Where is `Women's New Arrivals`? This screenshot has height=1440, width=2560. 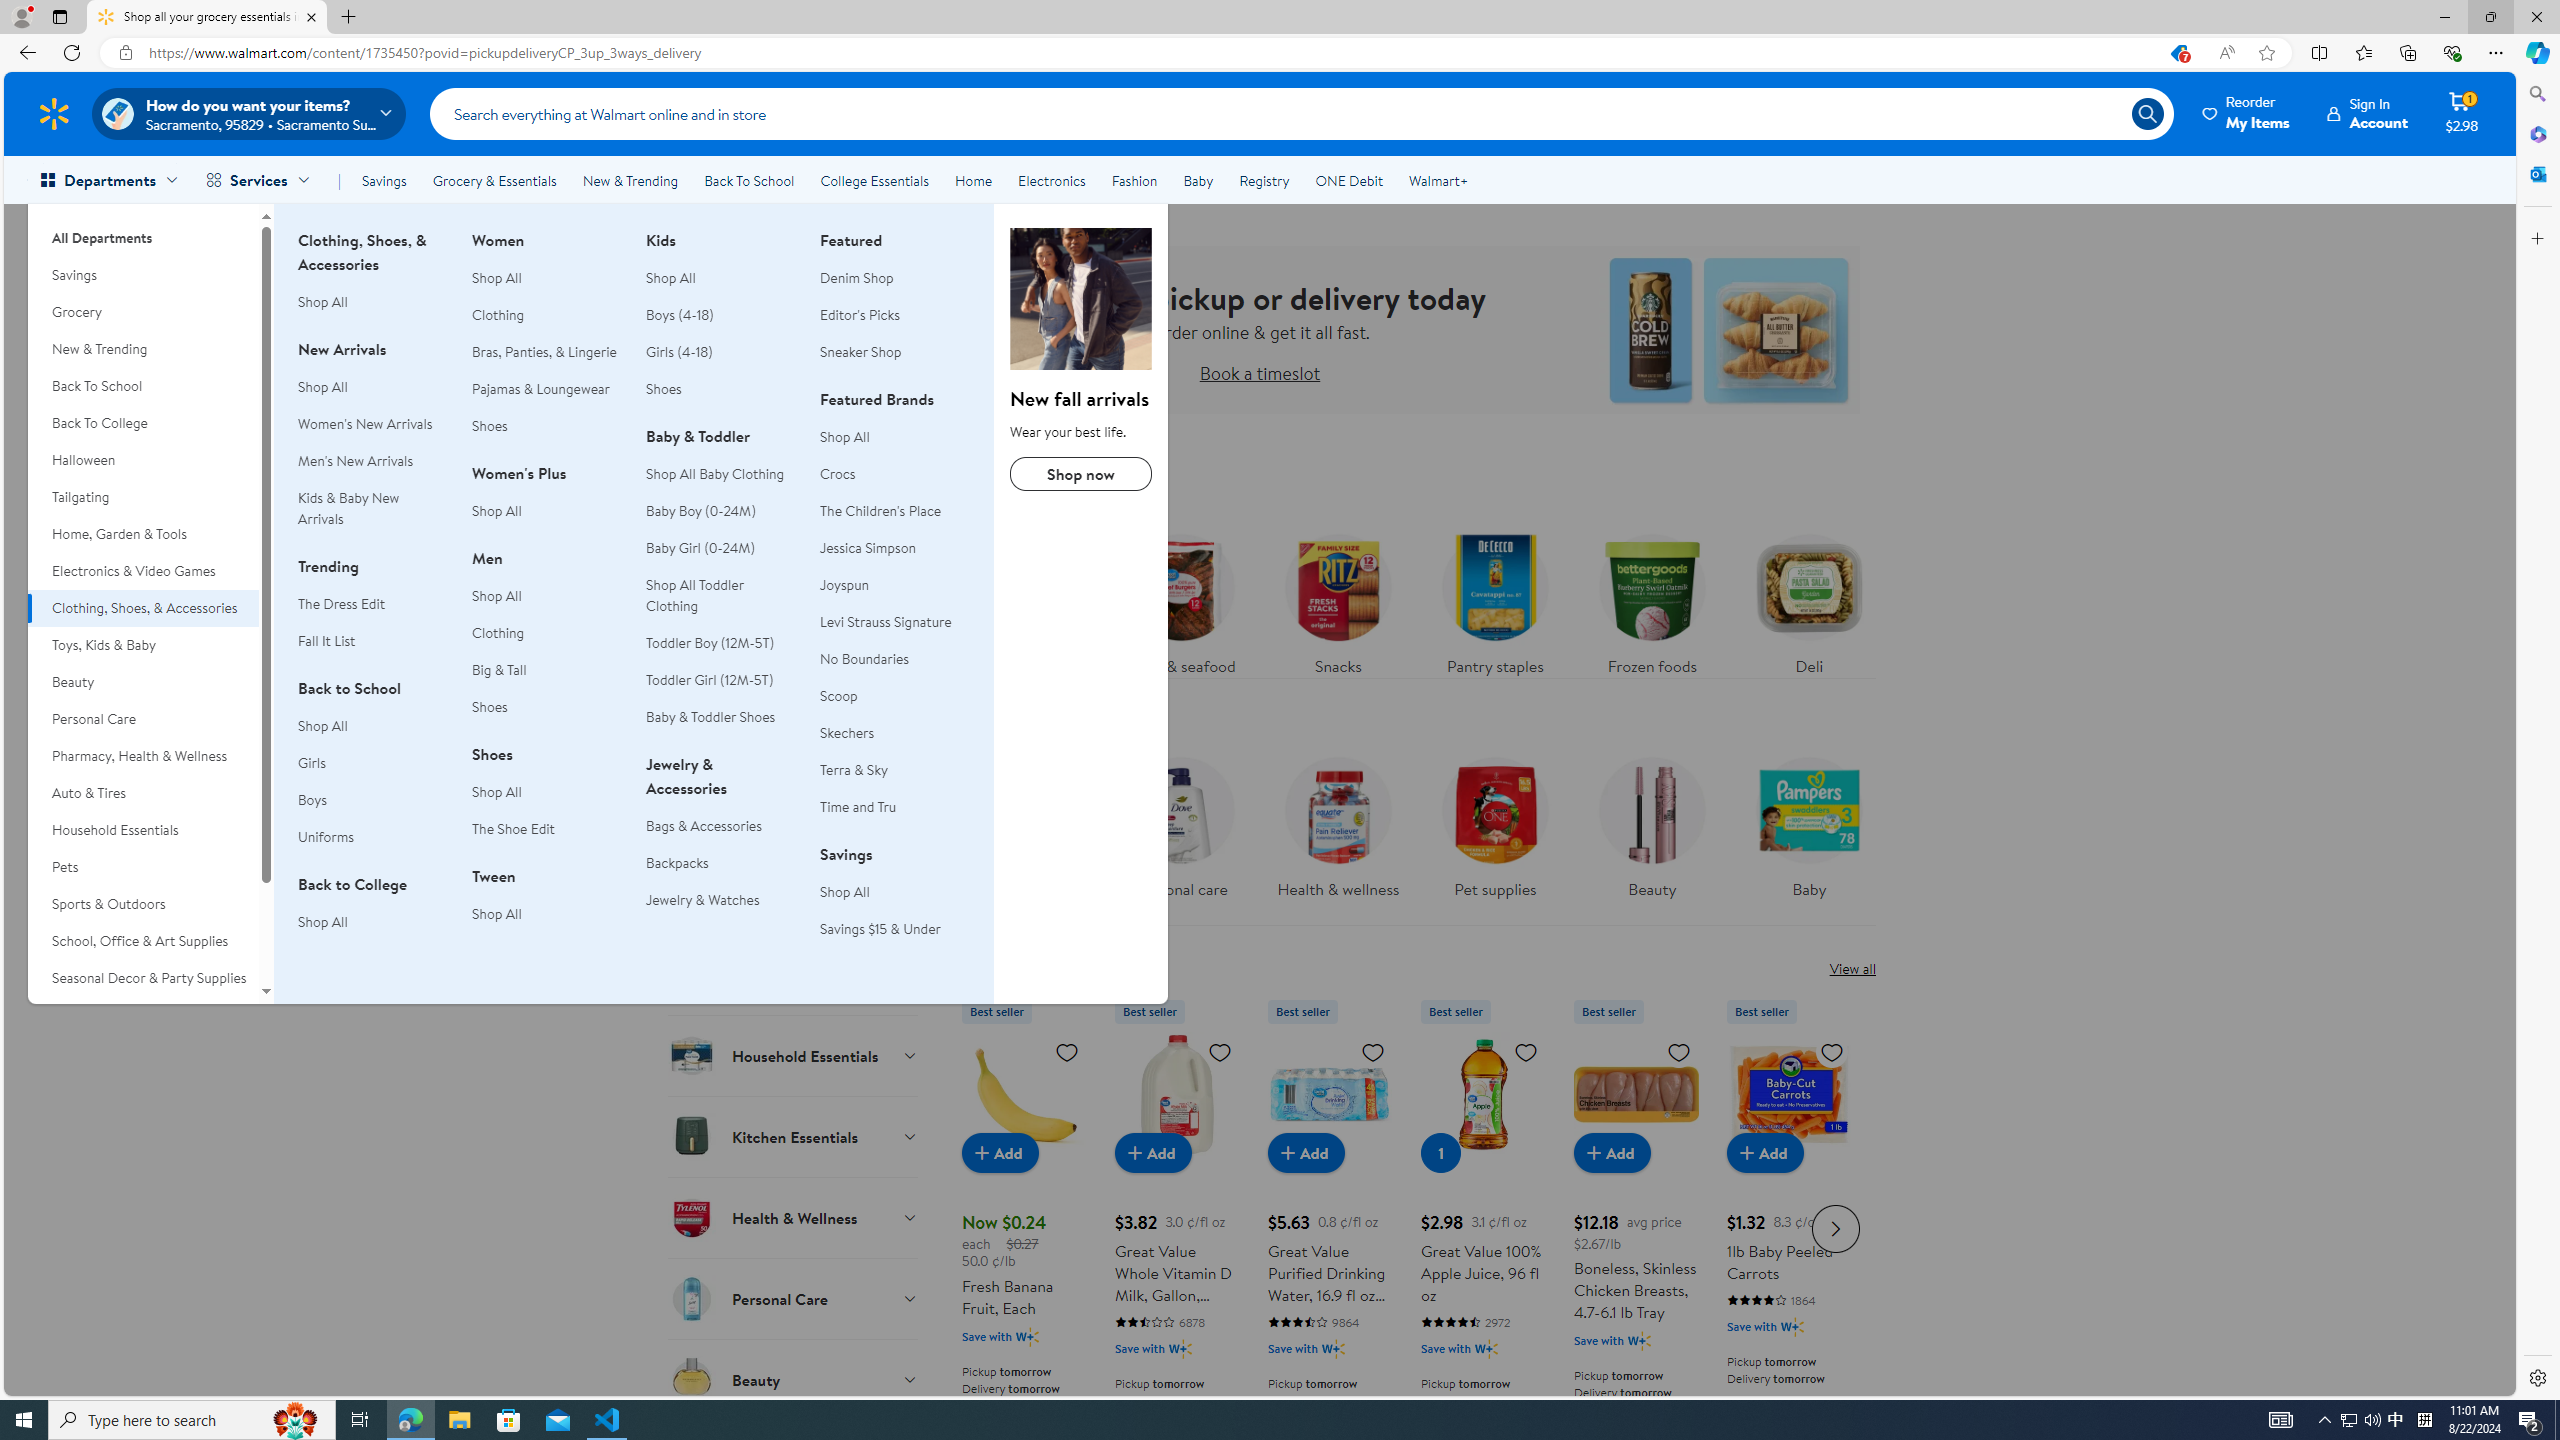 Women's New Arrivals is located at coordinates (372, 424).